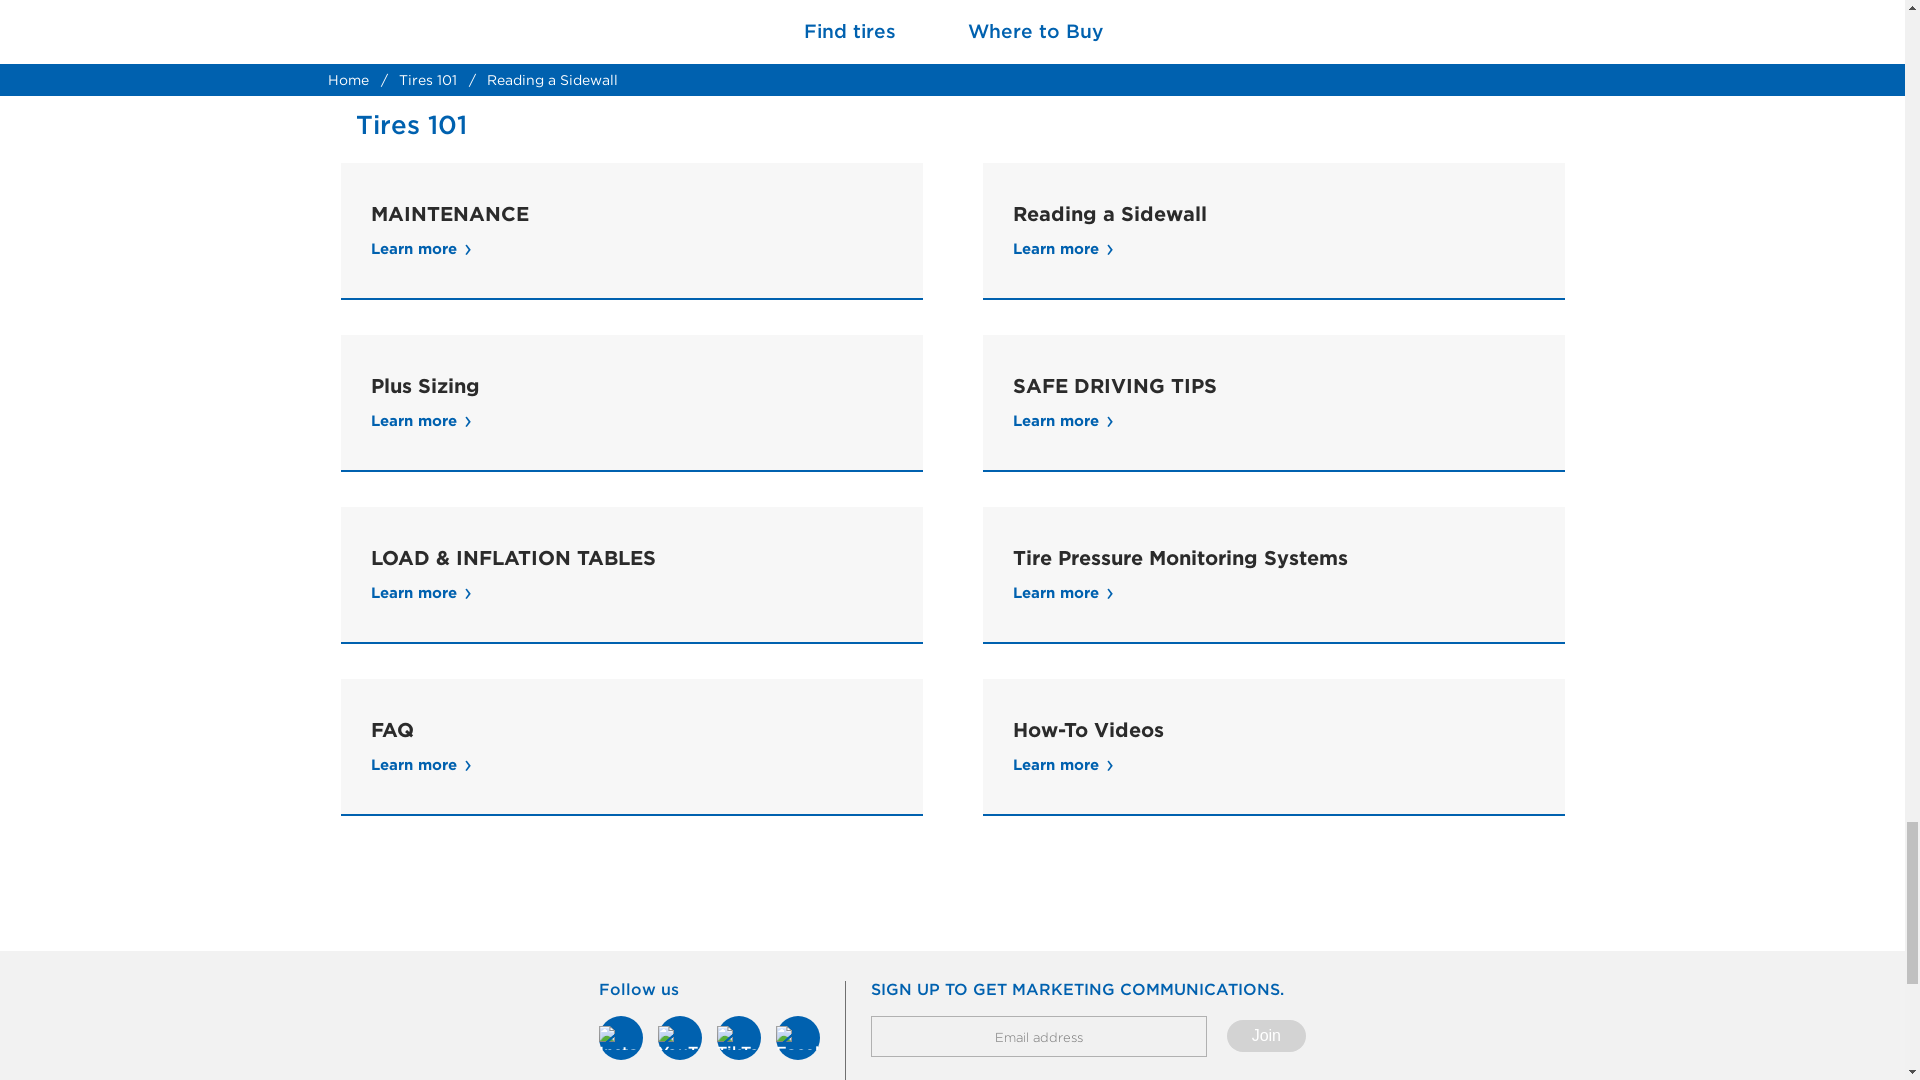 This screenshot has height=1080, width=1920. What do you see at coordinates (1039, 1036) in the screenshot?
I see `email` at bounding box center [1039, 1036].